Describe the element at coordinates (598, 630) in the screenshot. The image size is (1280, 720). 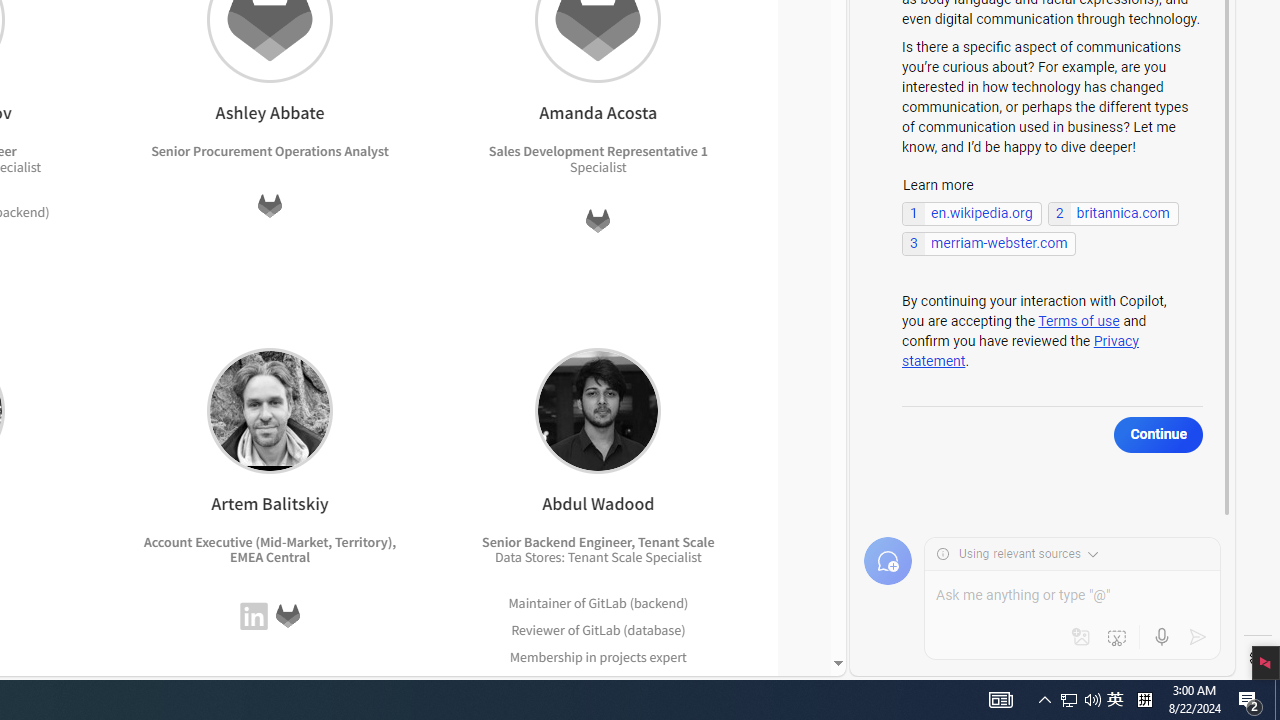
I see `Reviewer of GitLab (database)` at that location.